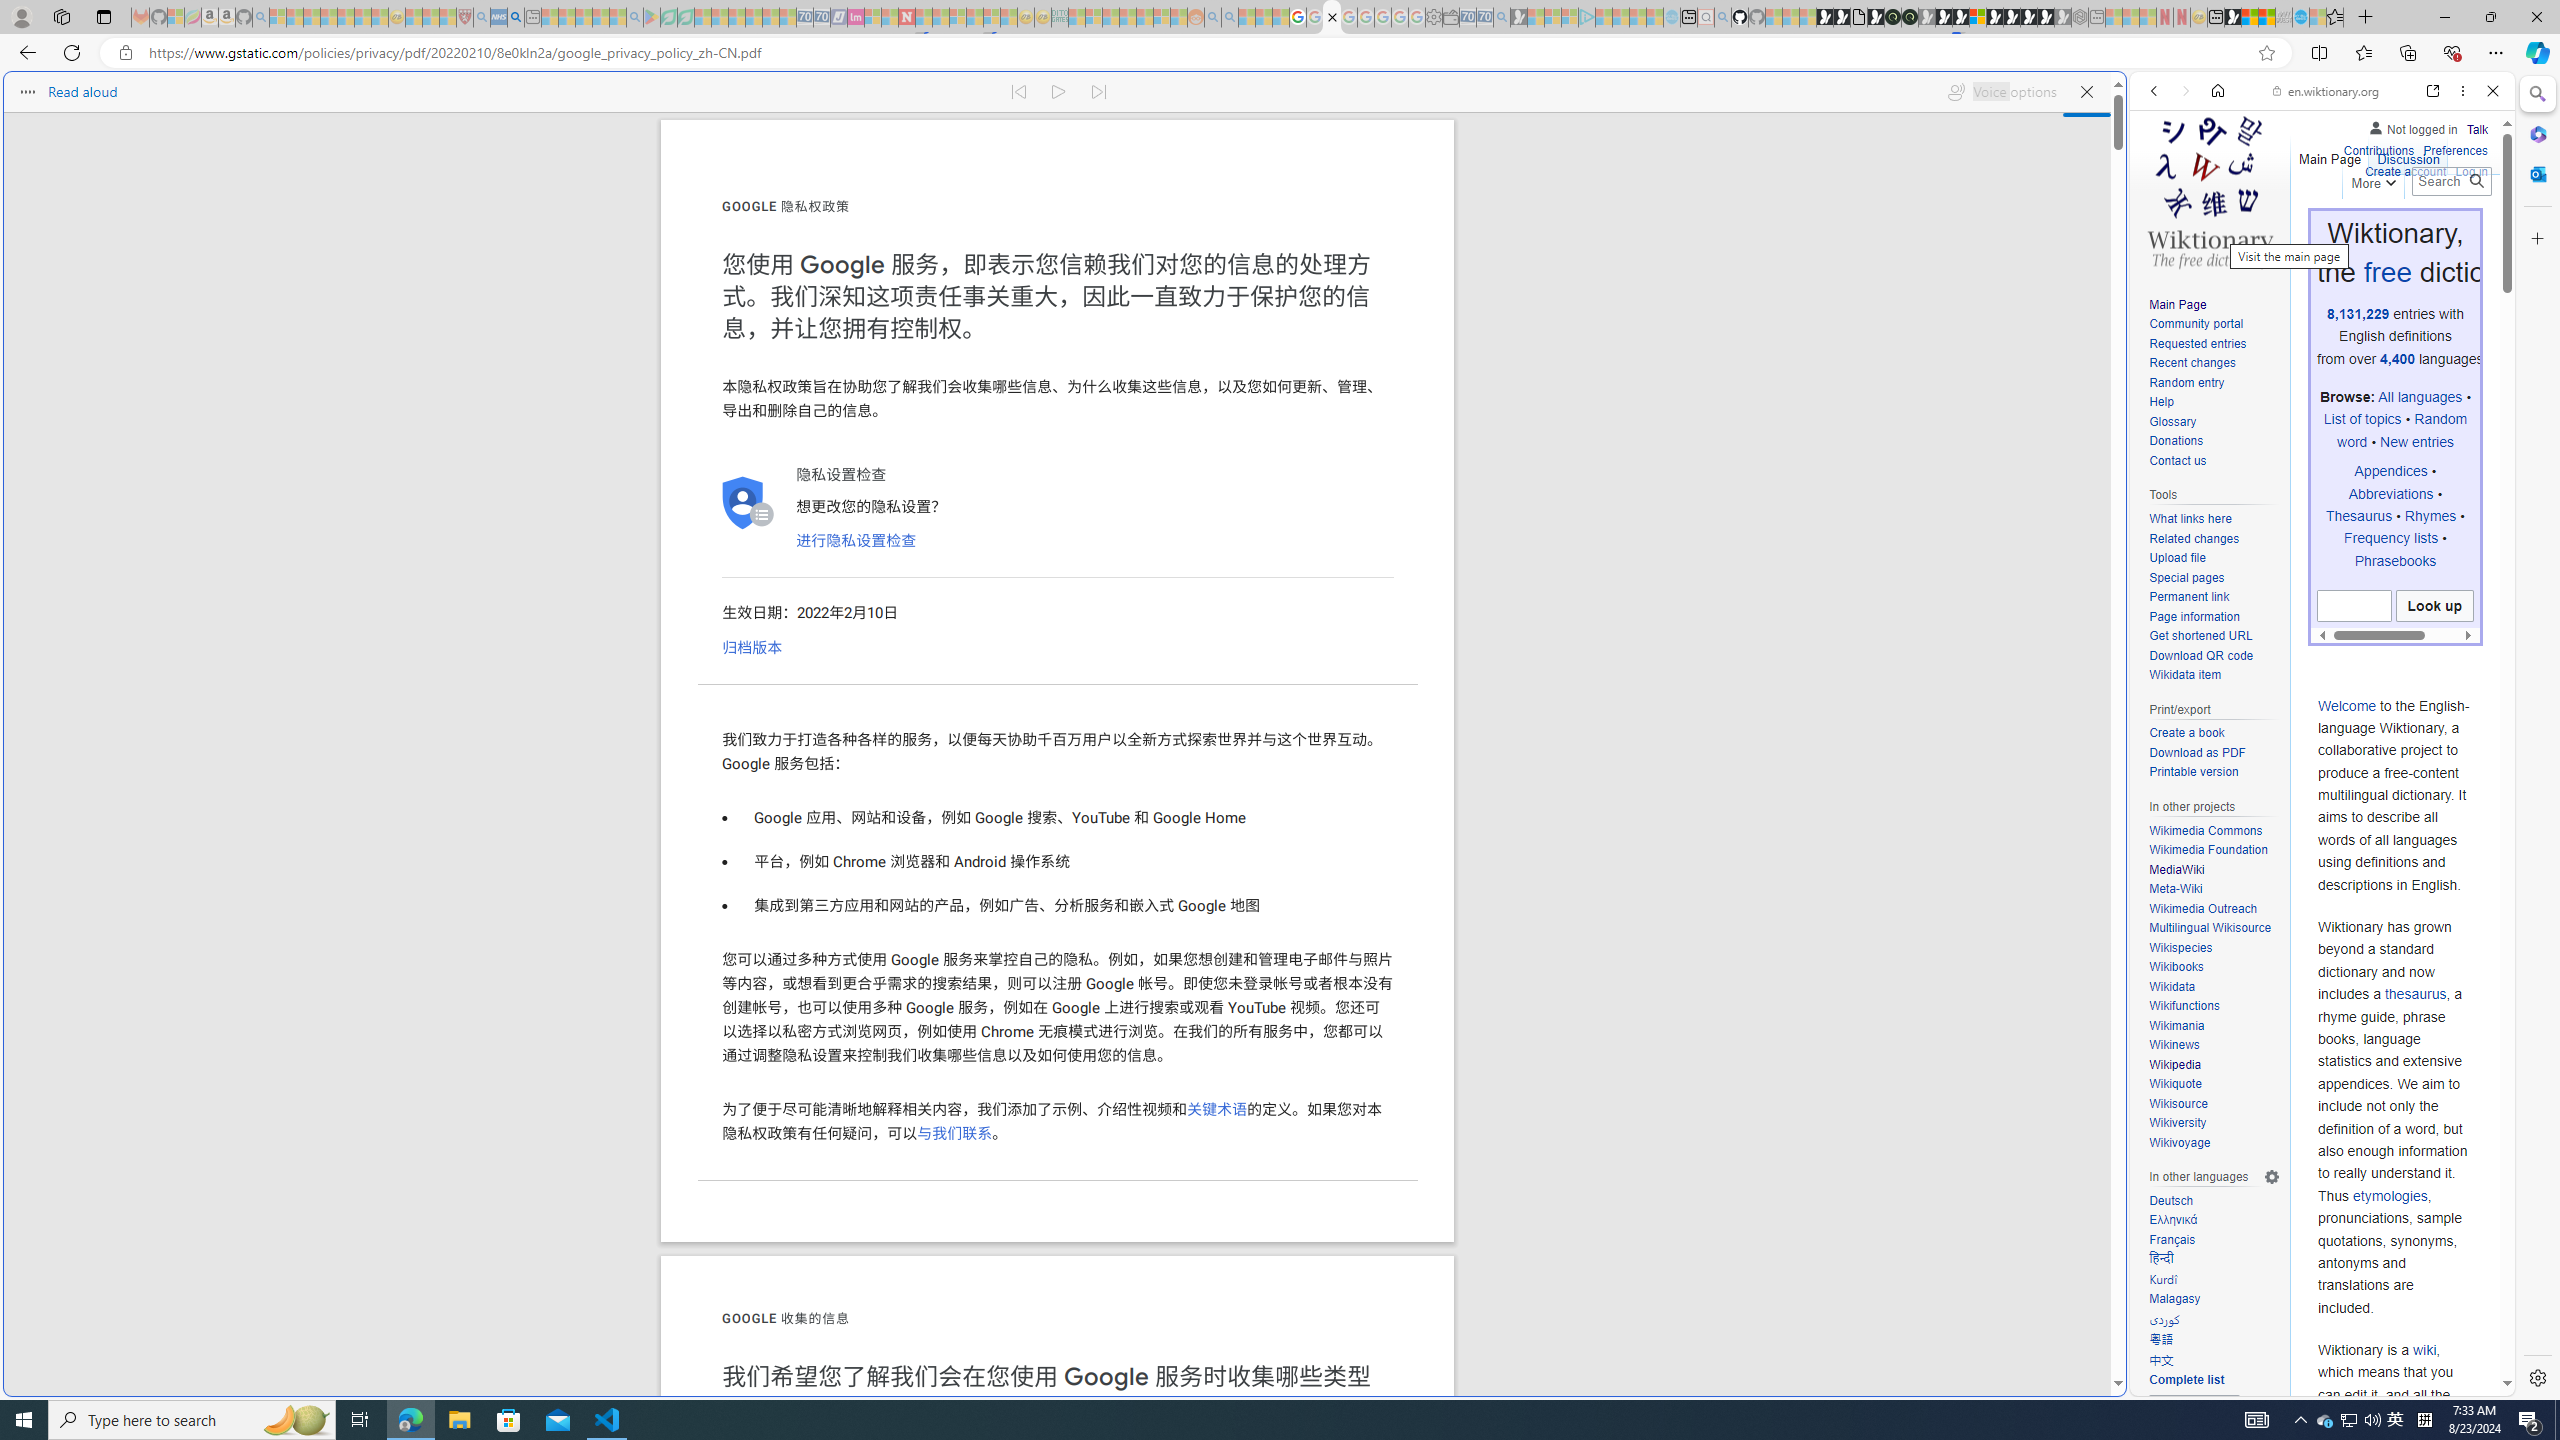  What do you see at coordinates (2390, 471) in the screenshot?
I see `Appendices` at bounding box center [2390, 471].